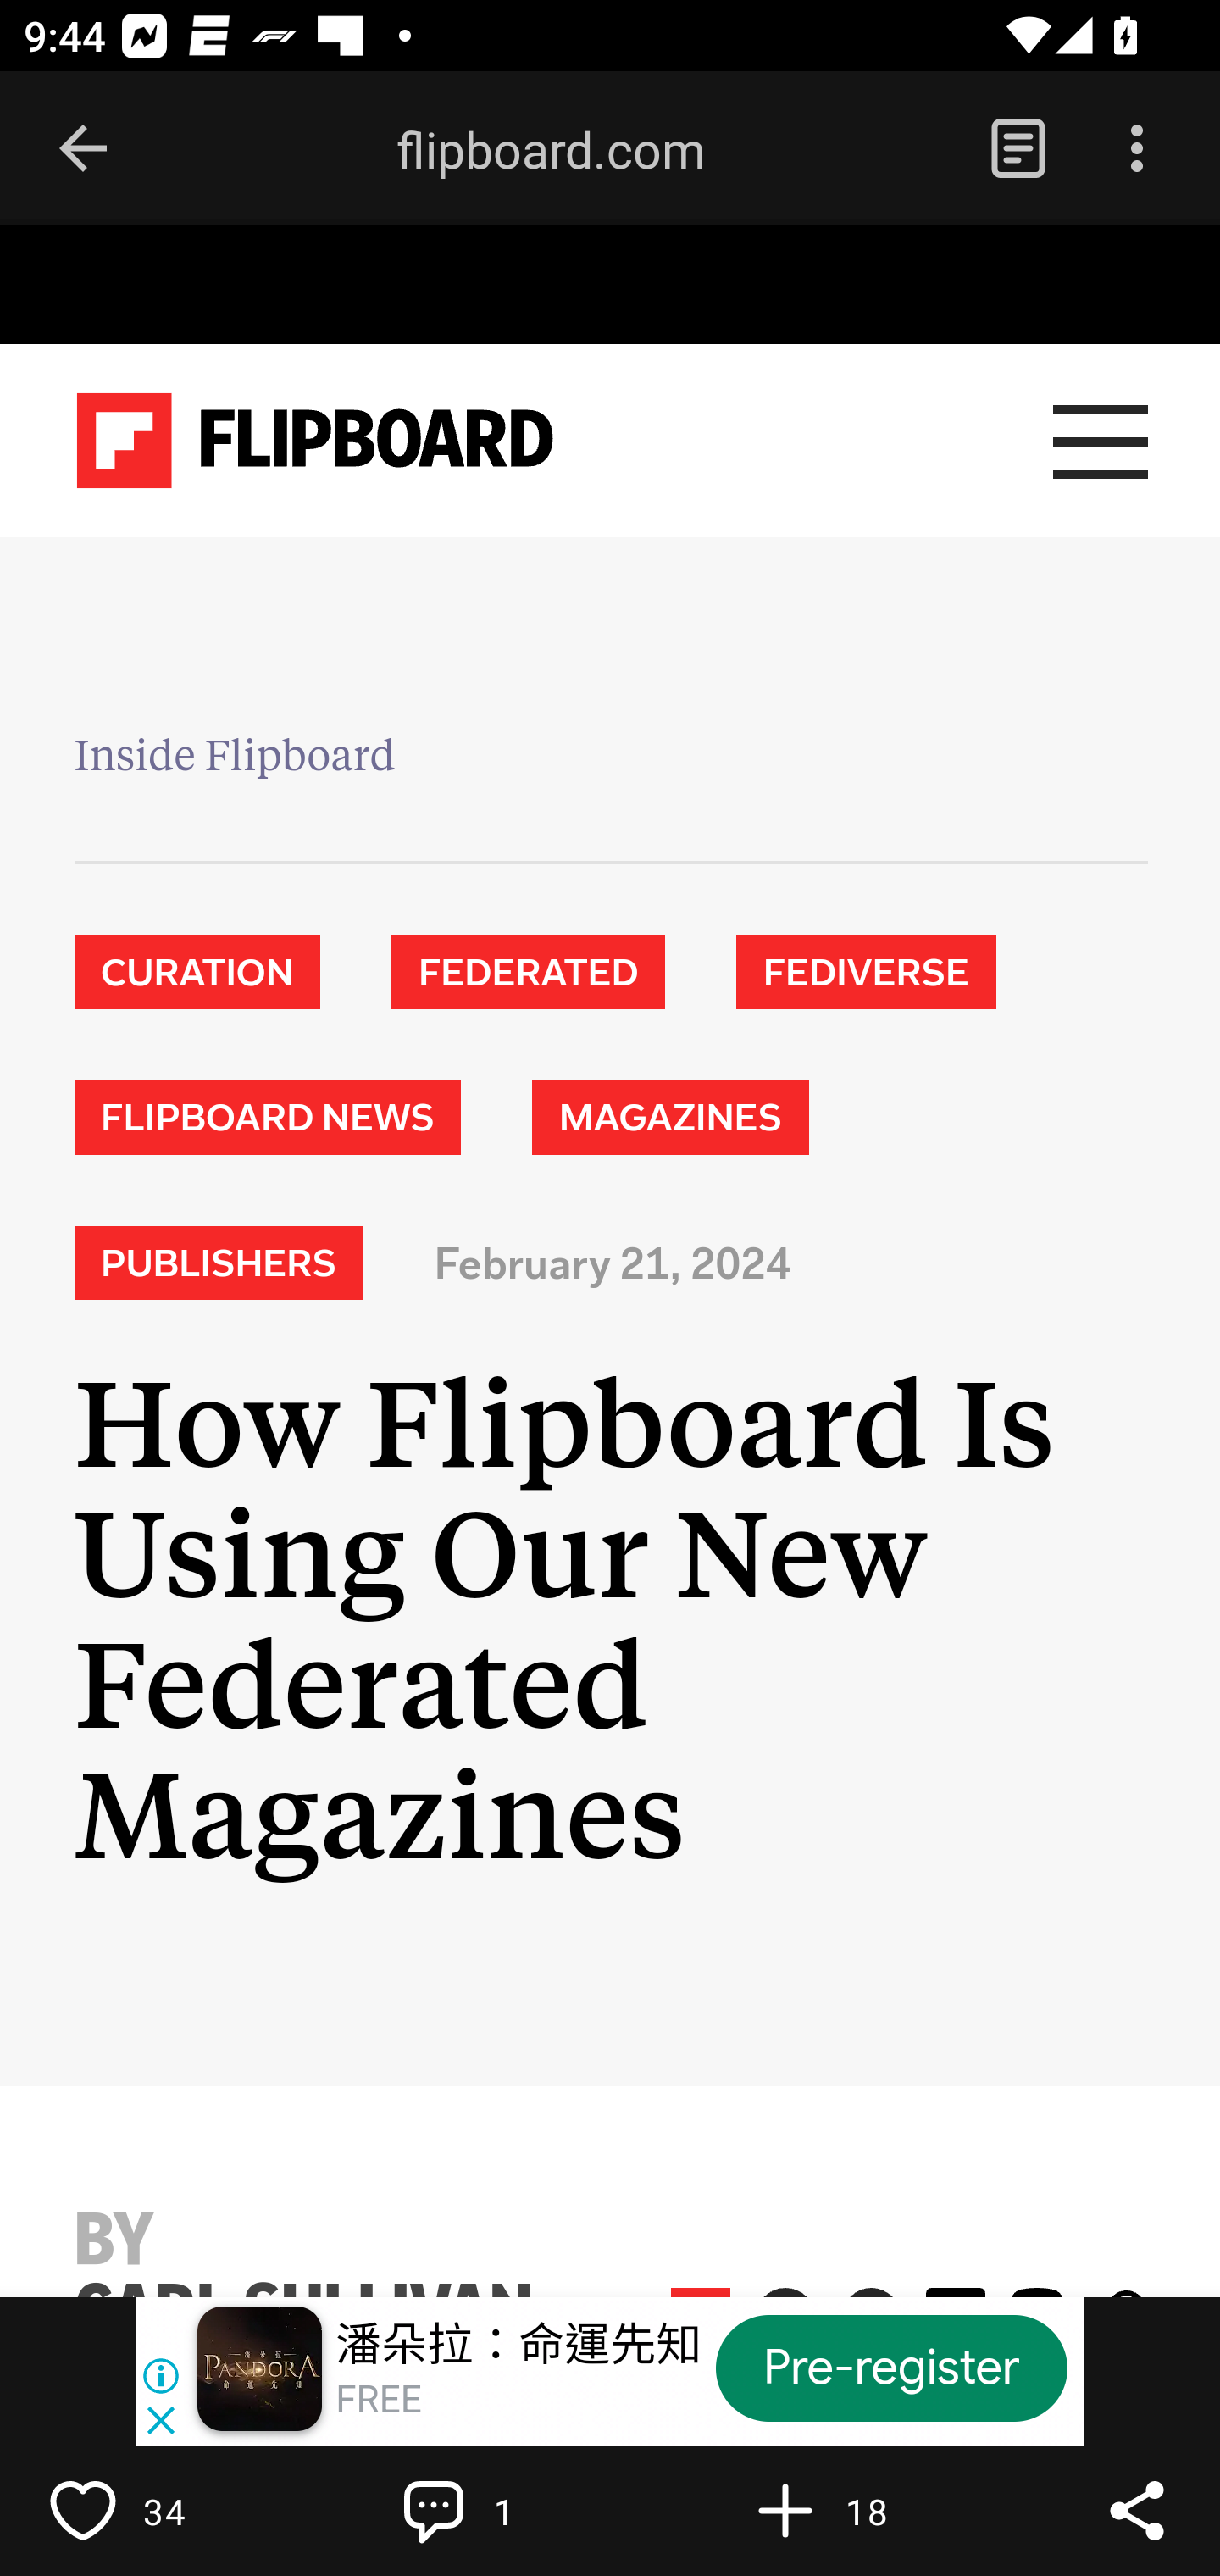 The width and height of the screenshot is (1220, 2576). Describe the element at coordinates (197, 971) in the screenshot. I see `CURATION` at that location.